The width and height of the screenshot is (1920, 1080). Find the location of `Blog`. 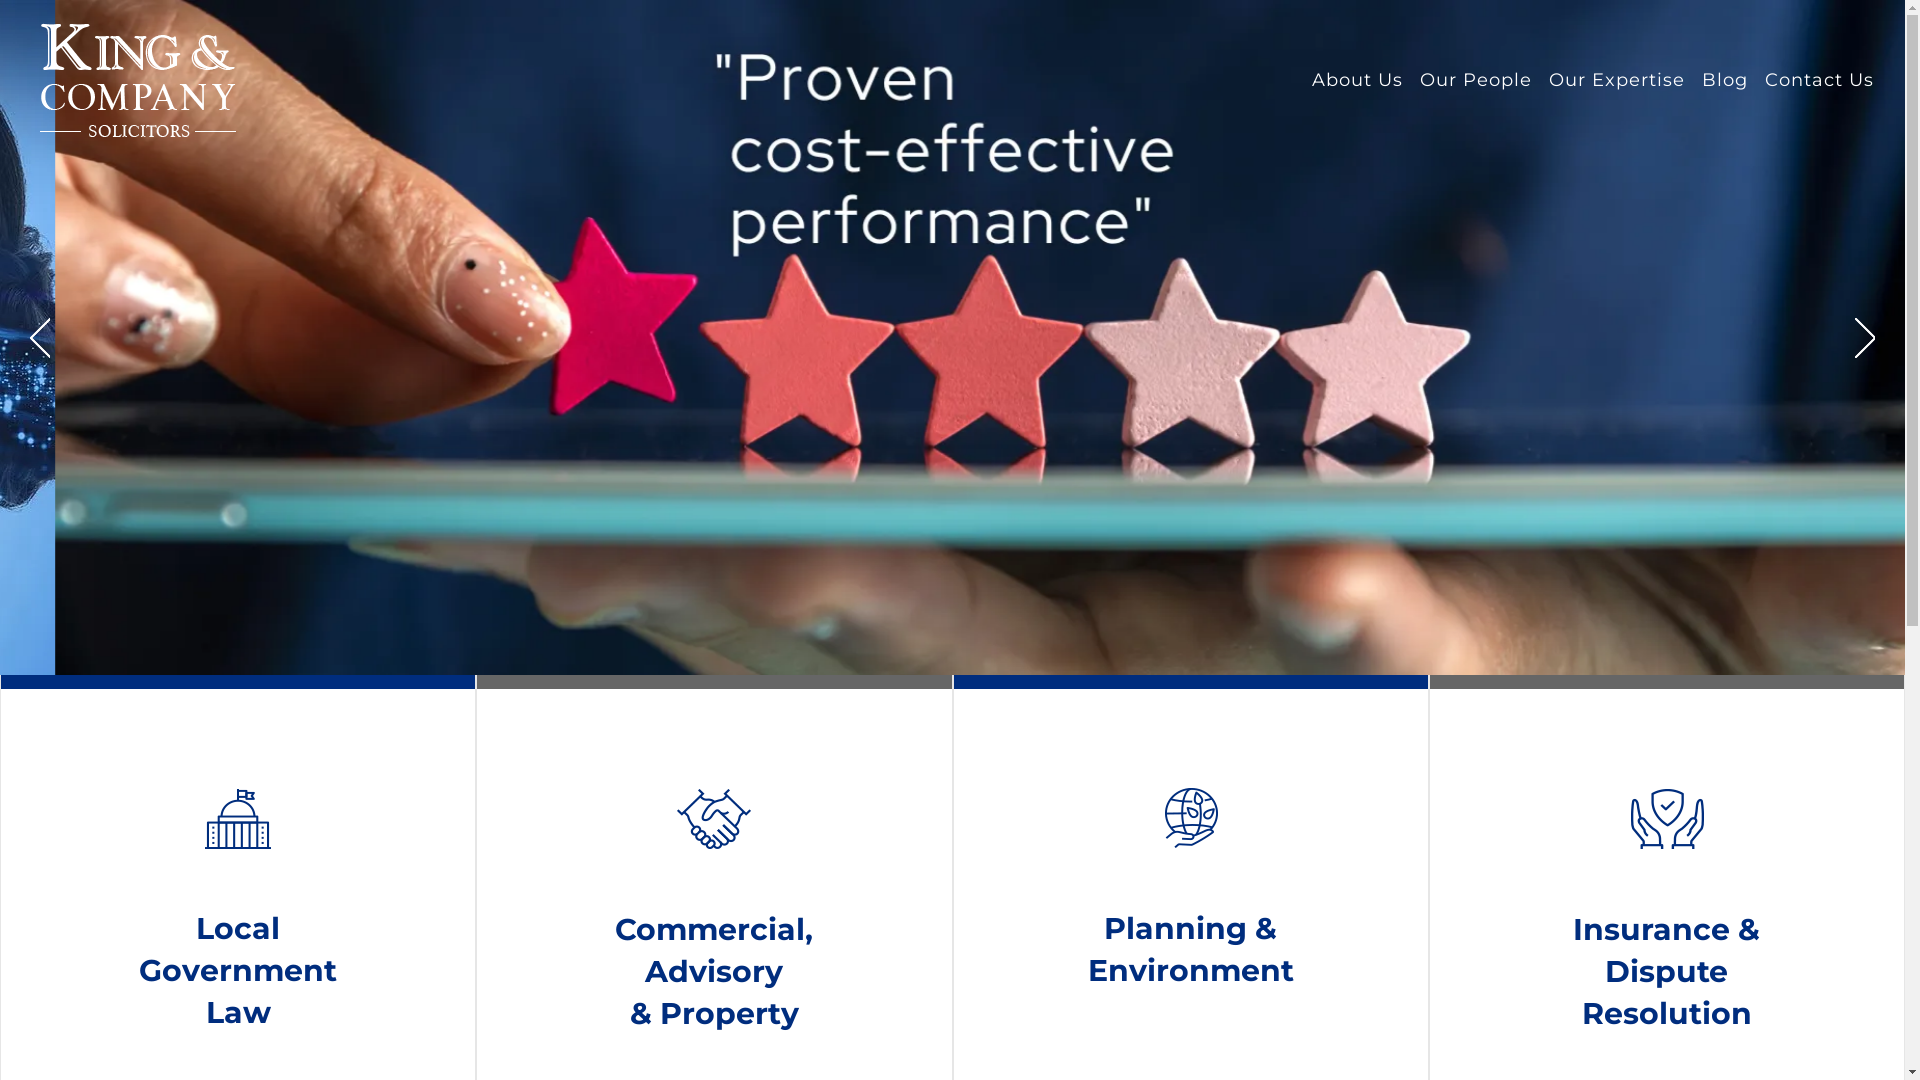

Blog is located at coordinates (1725, 80).